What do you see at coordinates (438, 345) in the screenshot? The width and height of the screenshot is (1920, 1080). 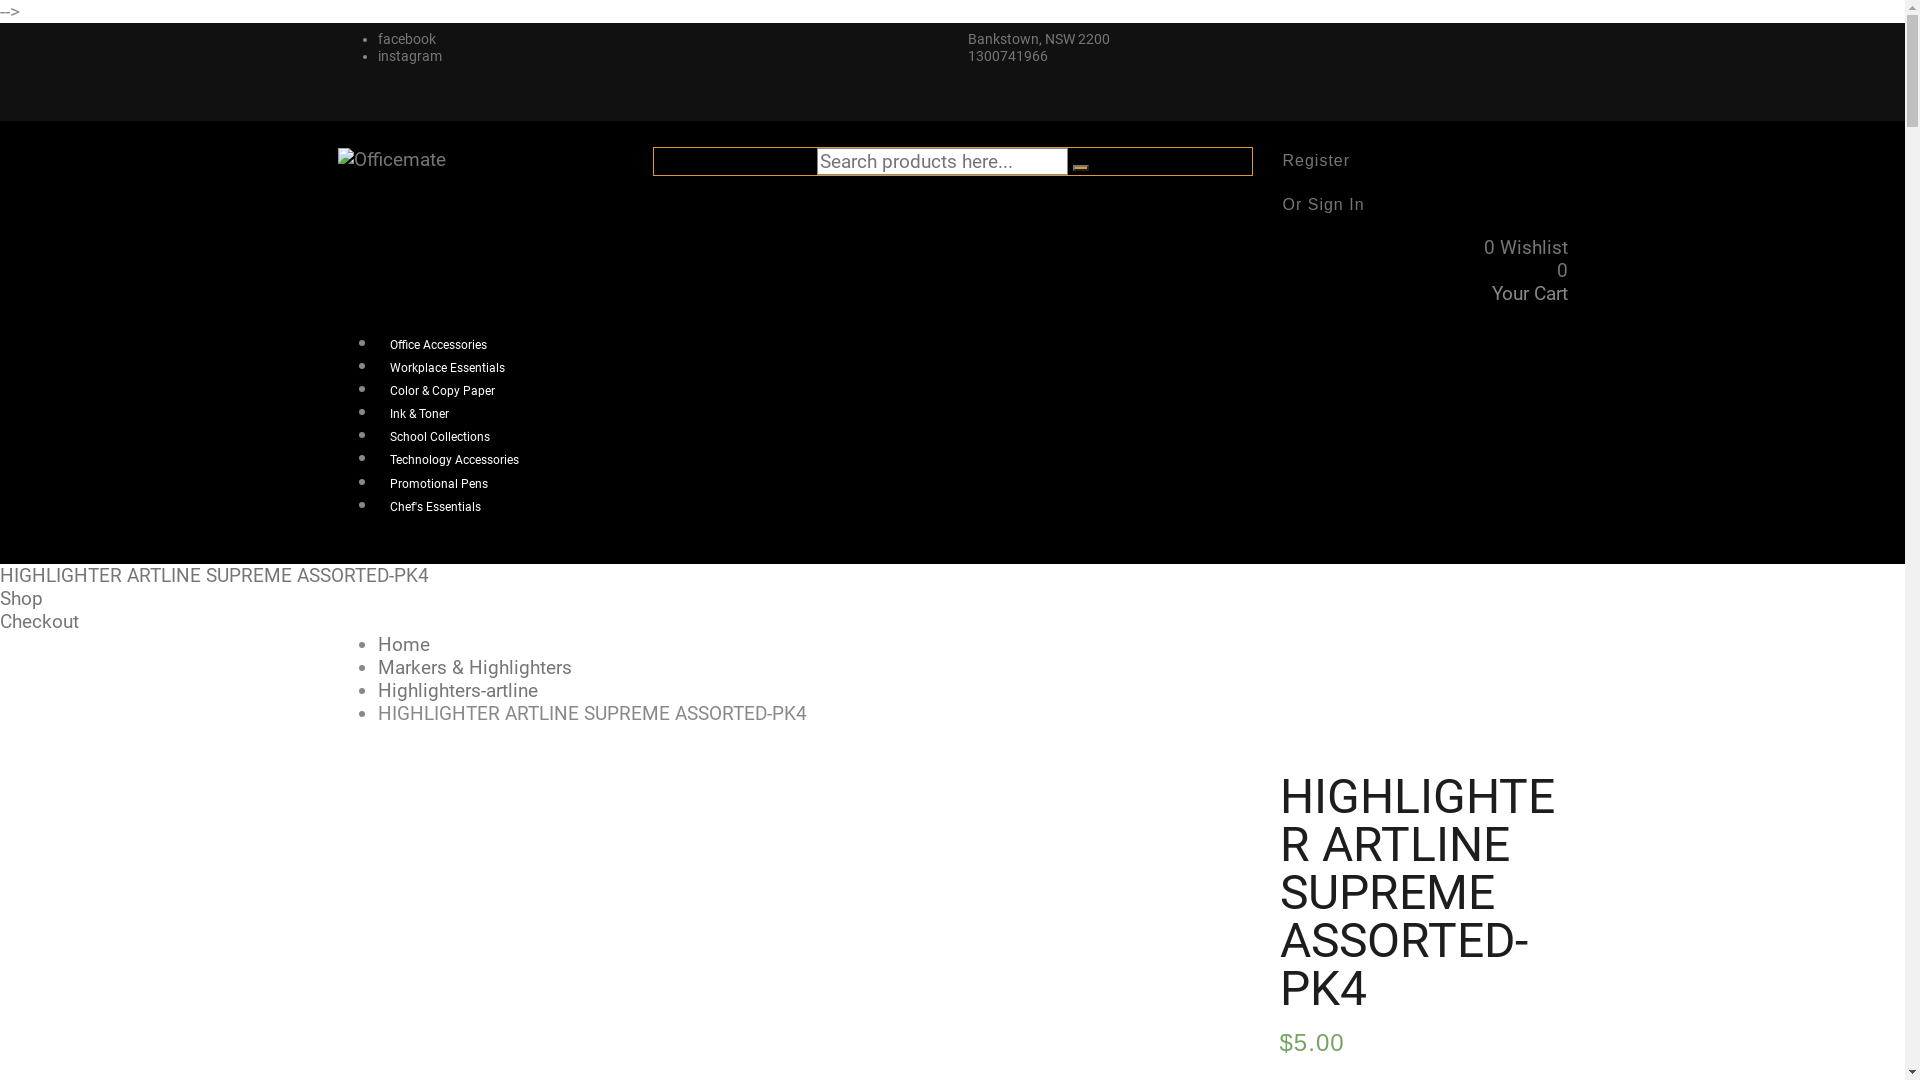 I see `Office Accessories` at bounding box center [438, 345].